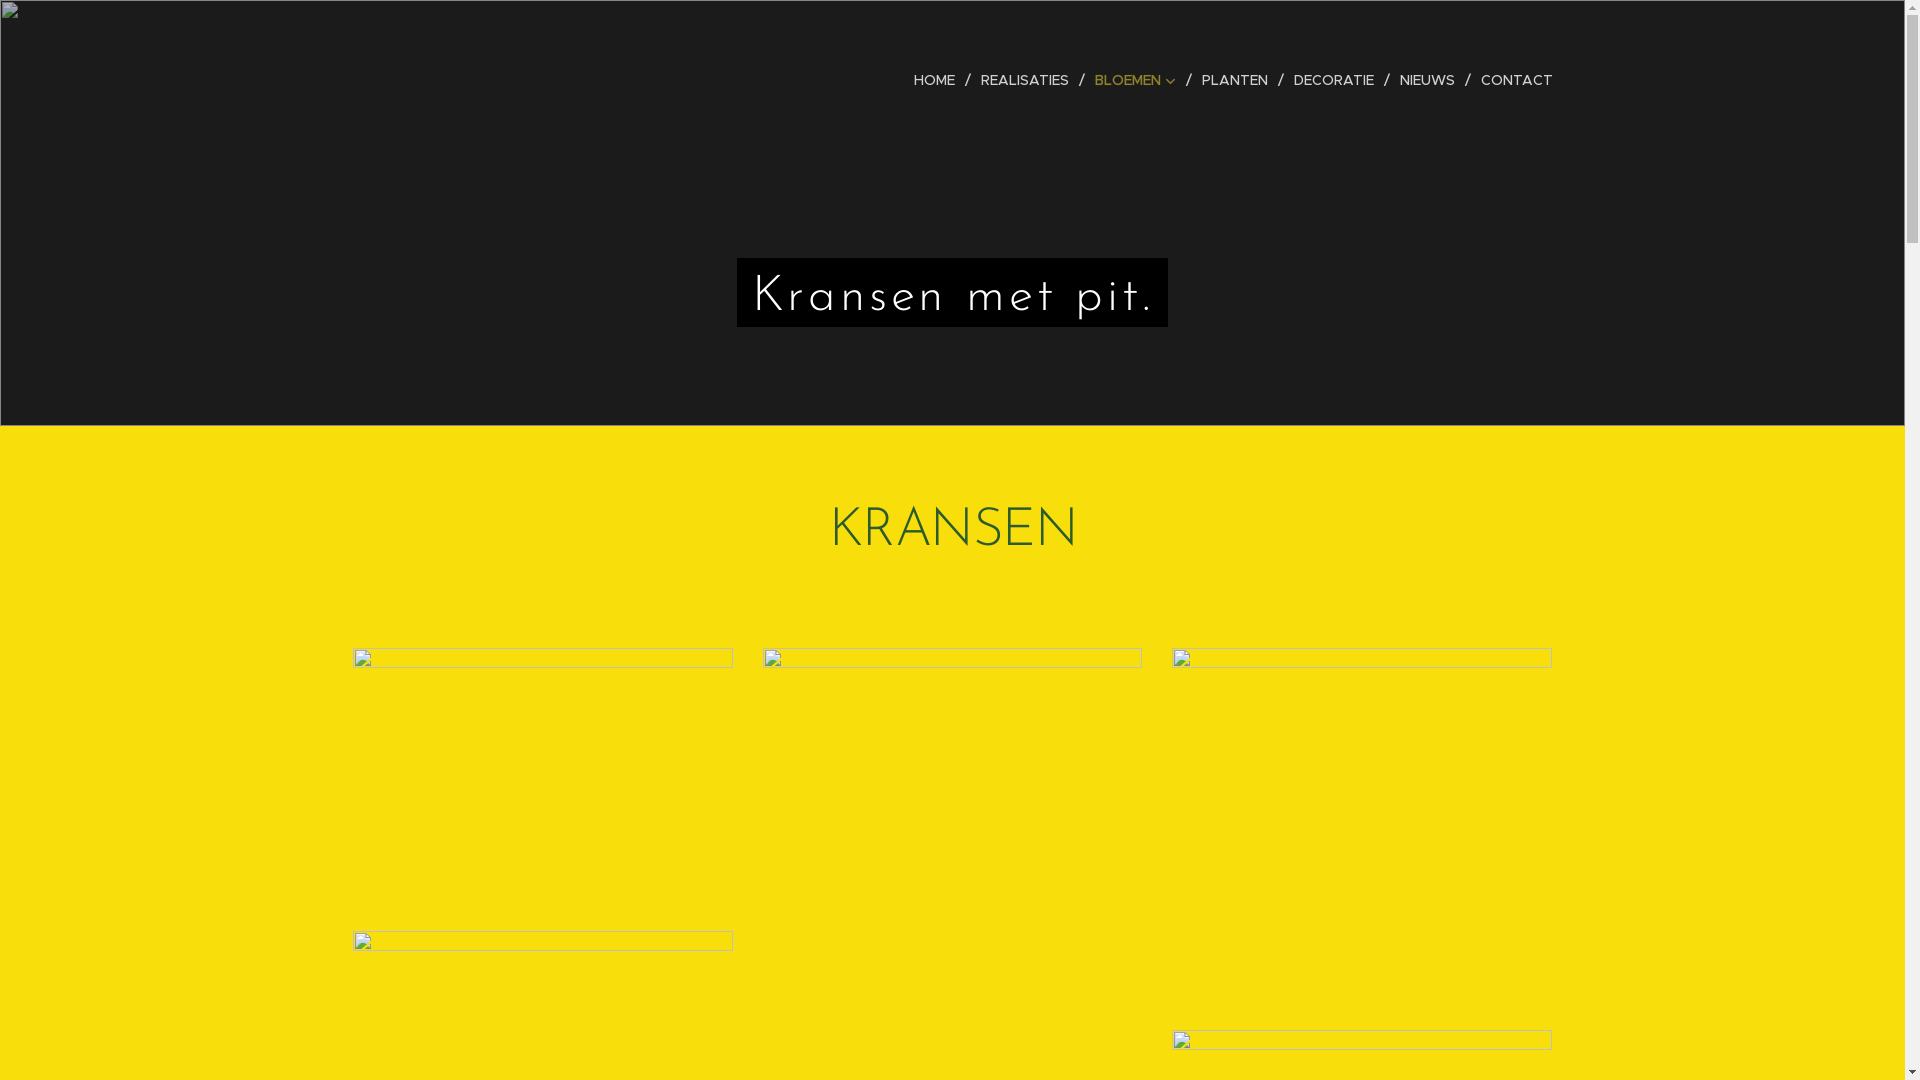 The height and width of the screenshot is (1080, 1920). Describe the element at coordinates (1511, 80) in the screenshot. I see `CONTACT` at that location.